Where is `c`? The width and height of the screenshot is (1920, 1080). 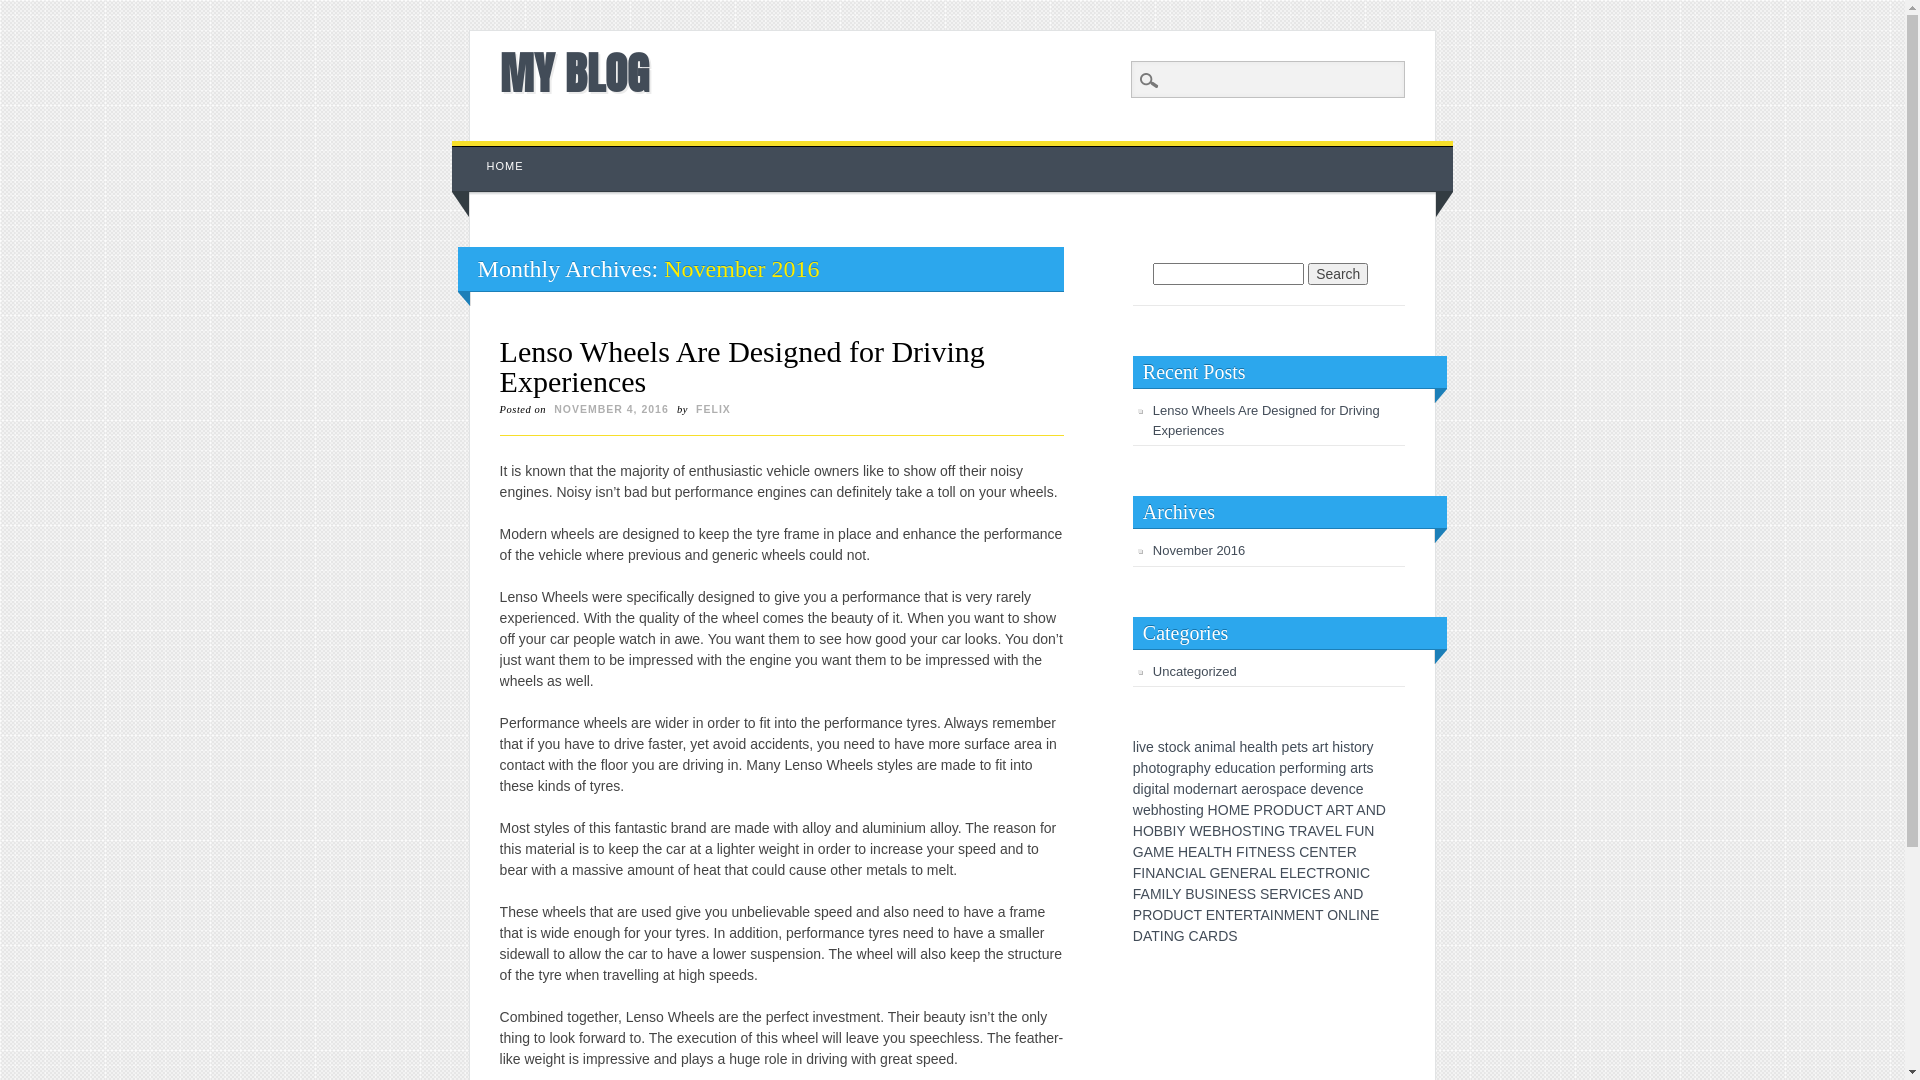
c is located at coordinates (1352, 789).